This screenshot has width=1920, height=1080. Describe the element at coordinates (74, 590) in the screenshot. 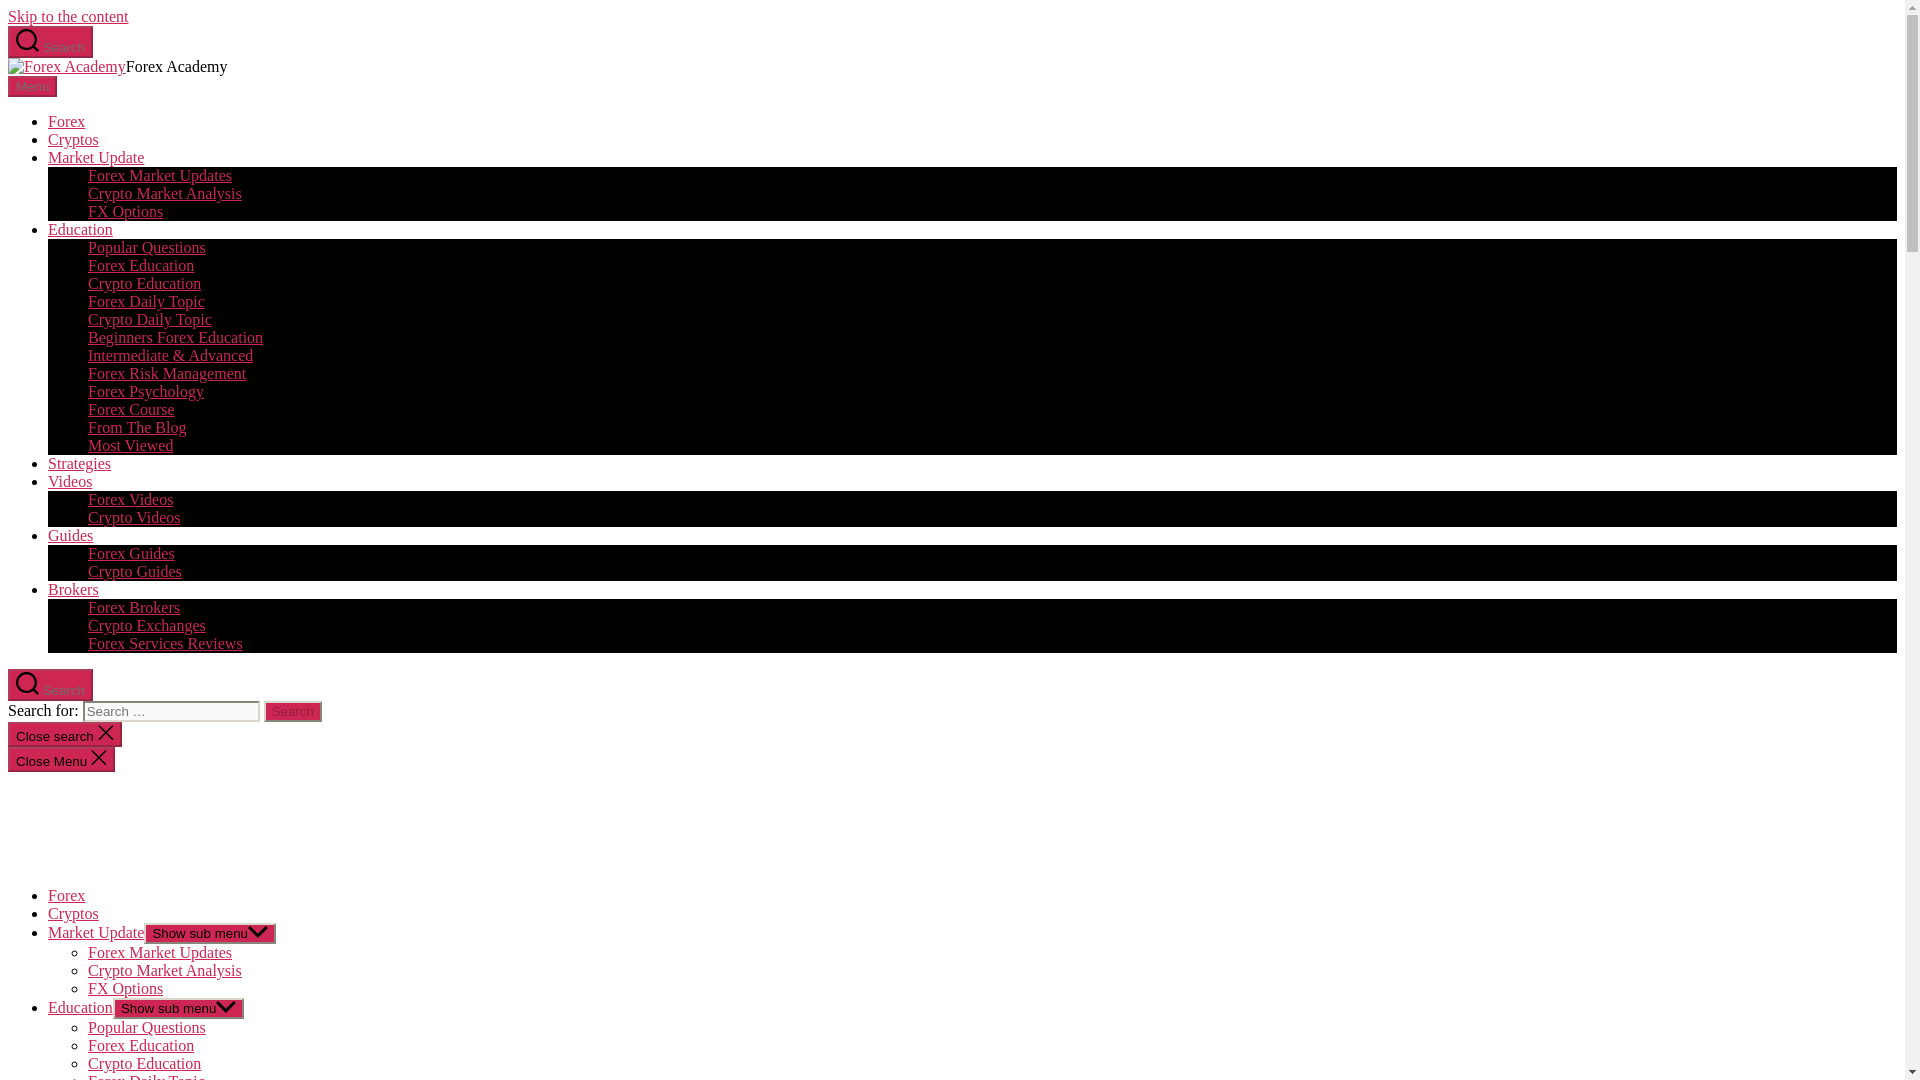

I see `Brokers` at that location.